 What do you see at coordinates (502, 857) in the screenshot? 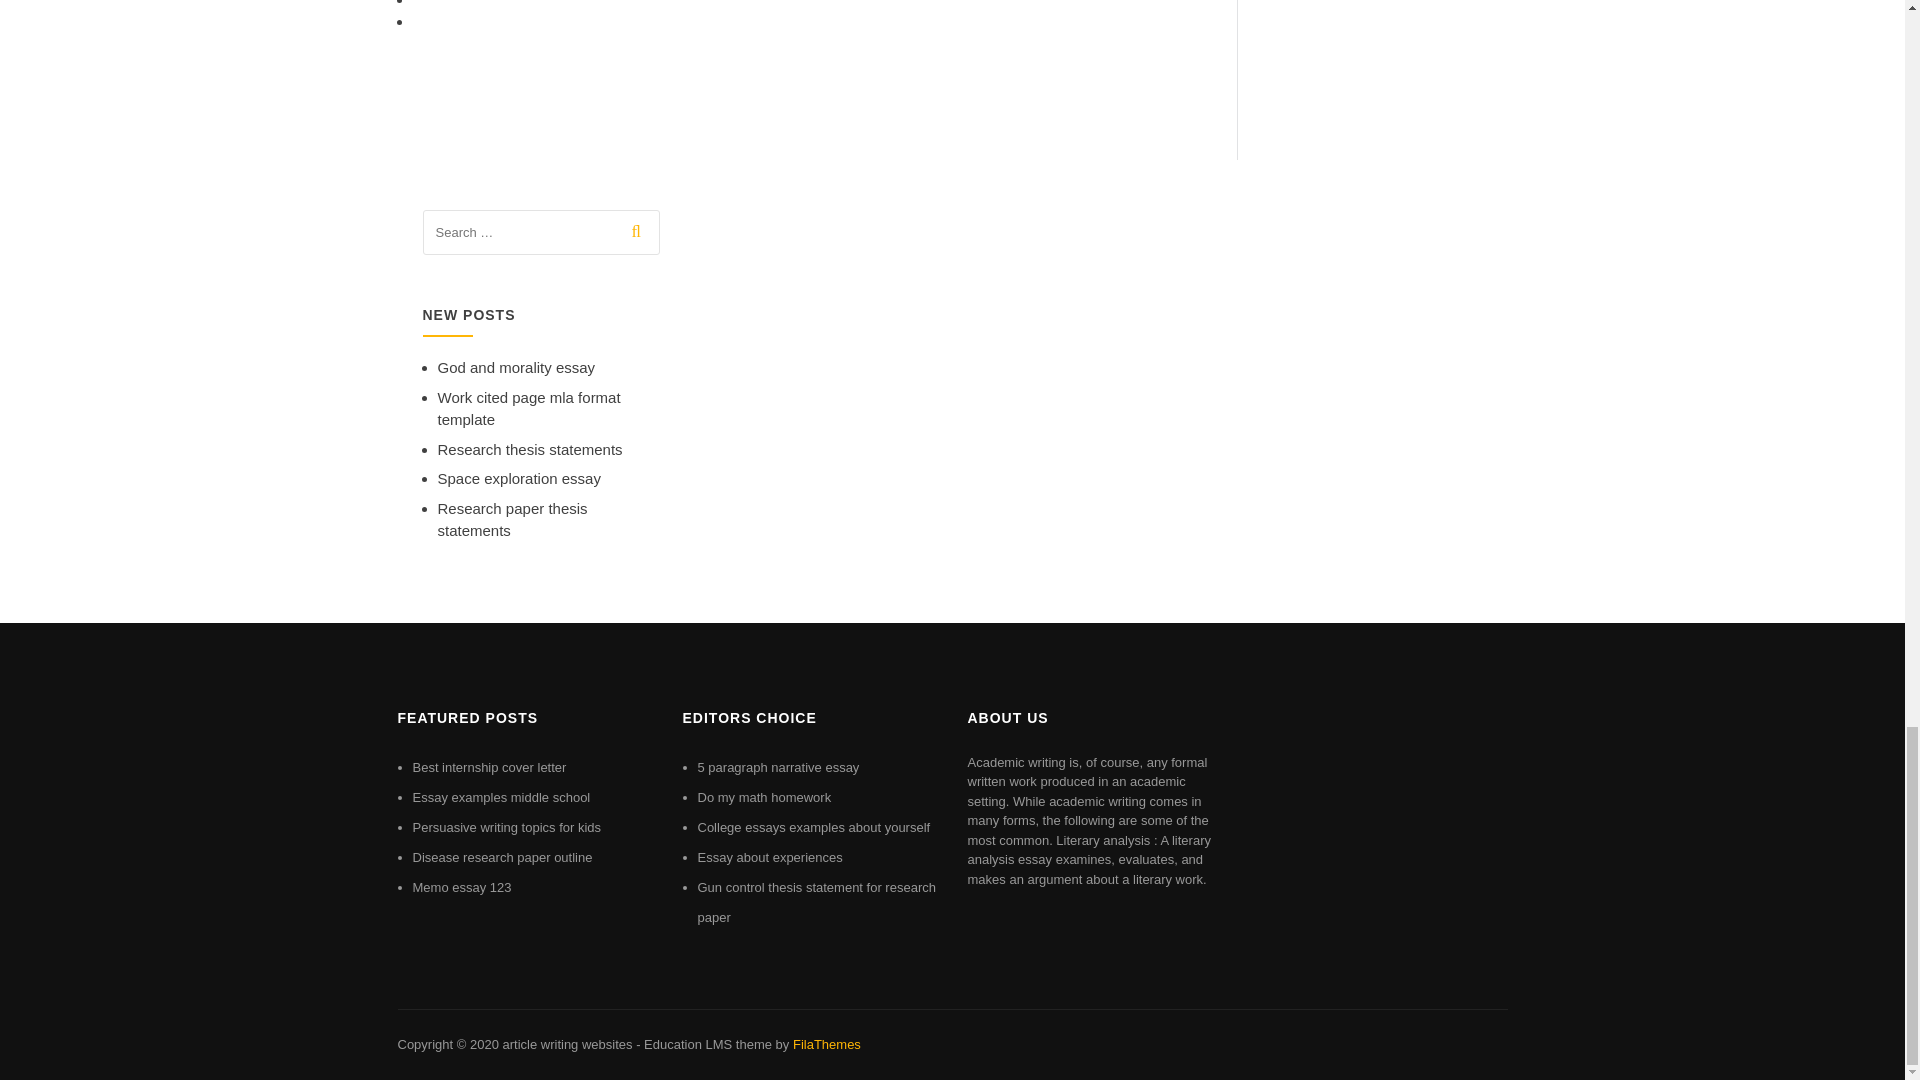
I see `Disease research paper outline` at bounding box center [502, 857].